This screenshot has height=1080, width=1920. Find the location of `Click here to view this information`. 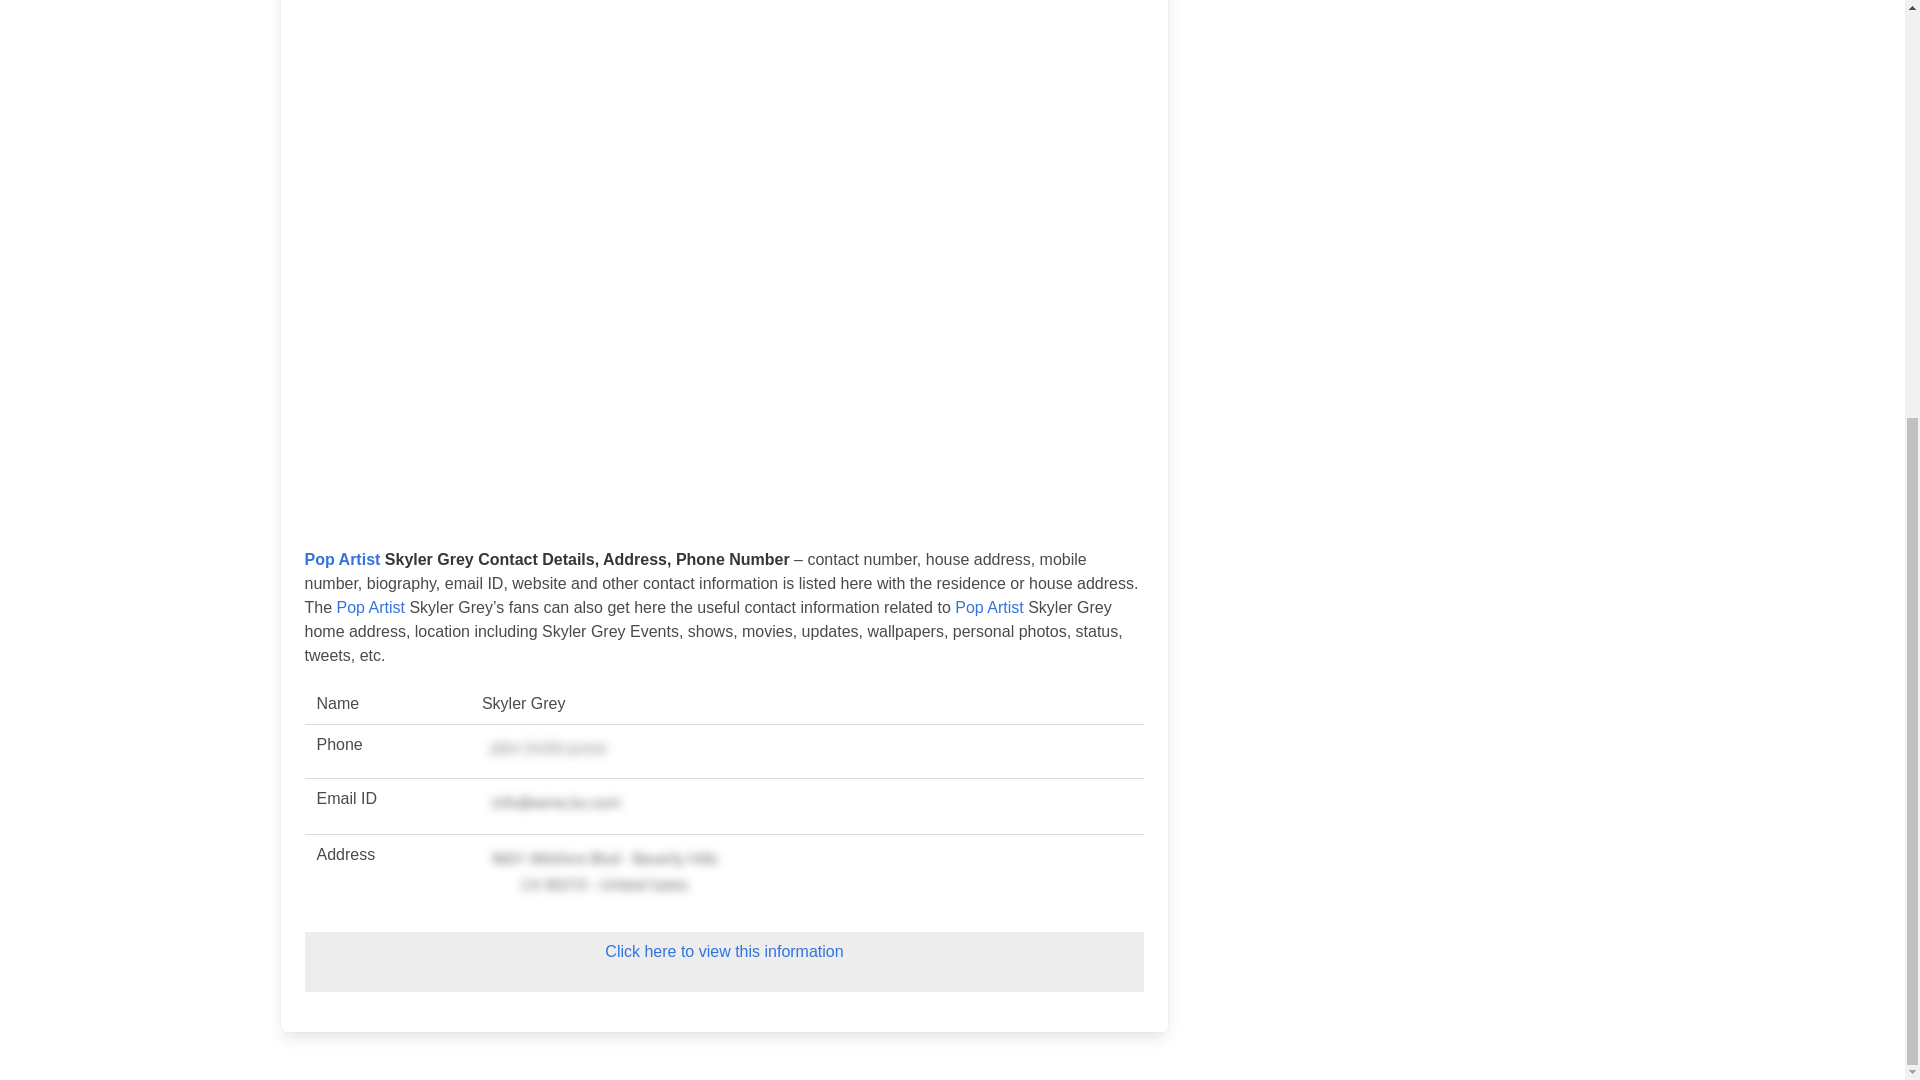

Click here to view this information is located at coordinates (723, 951).